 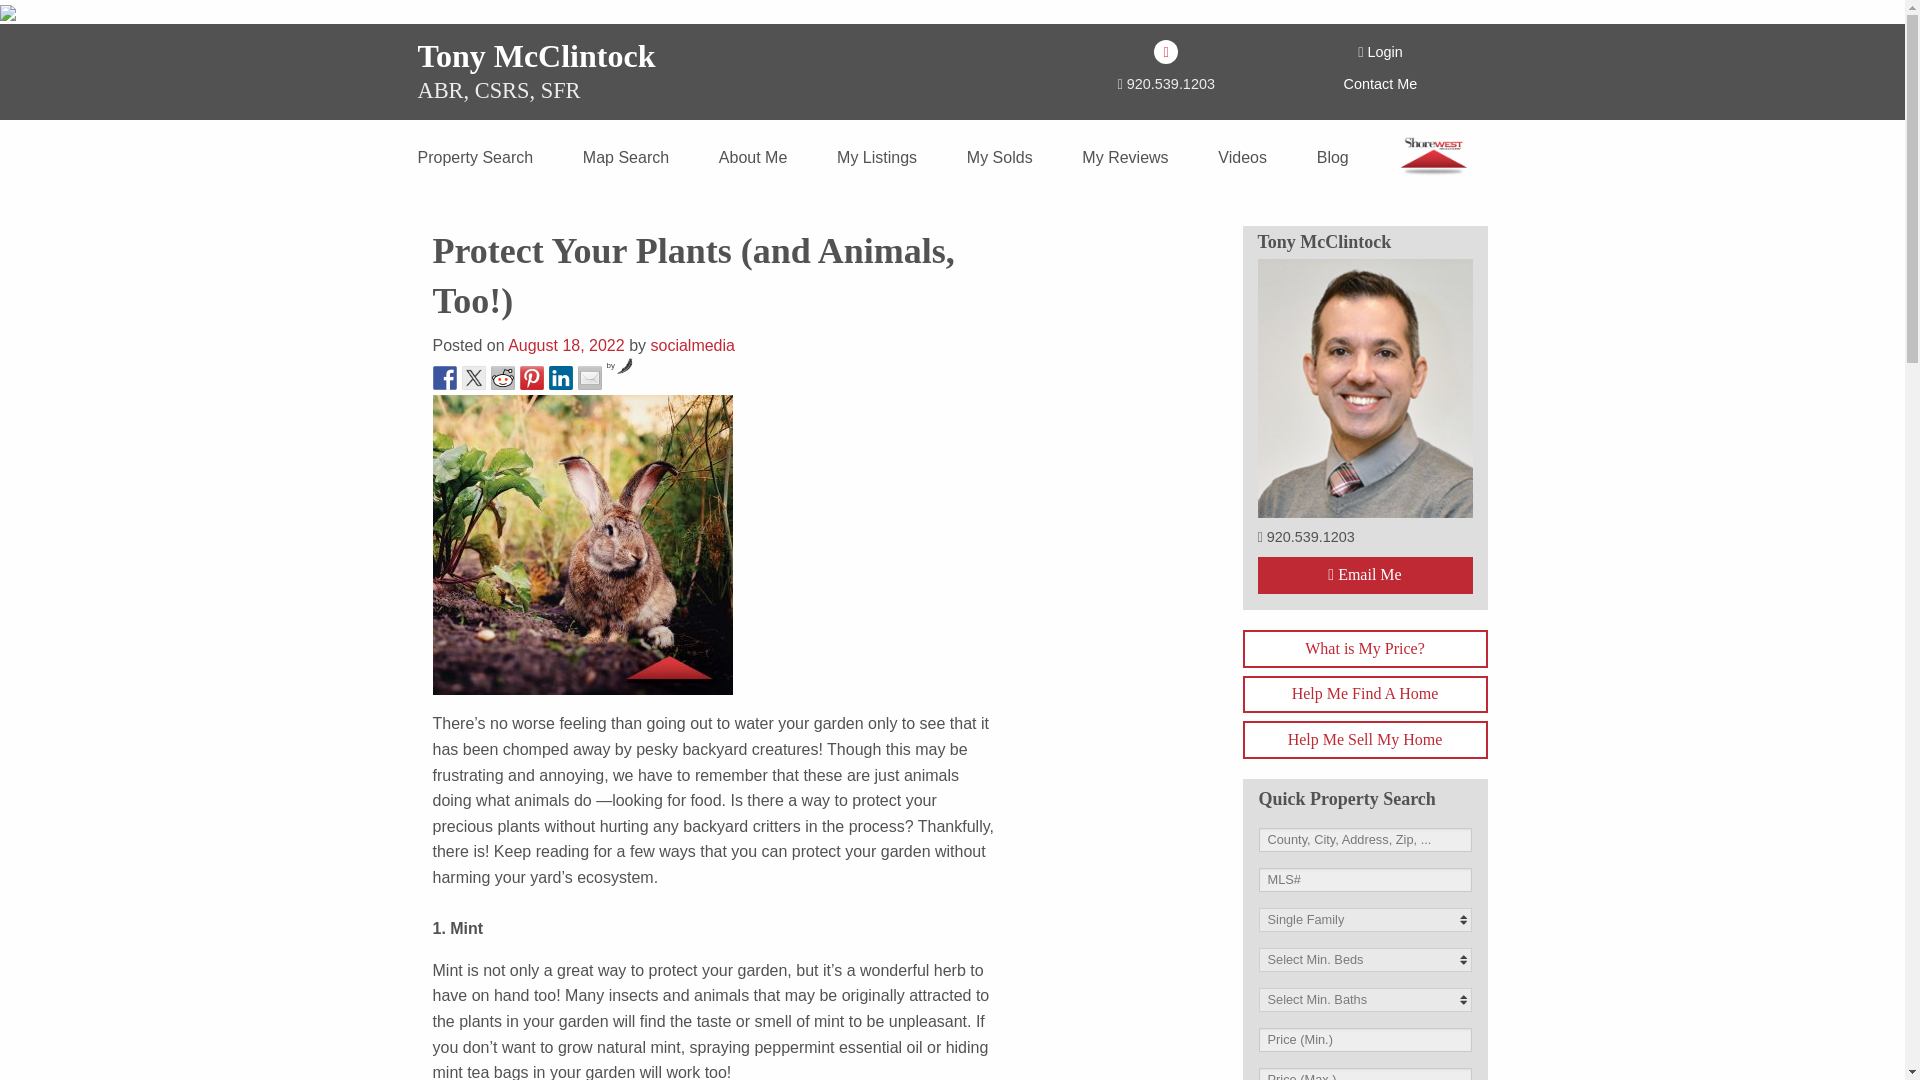 I want to click on About Me, so click(x=752, y=156).